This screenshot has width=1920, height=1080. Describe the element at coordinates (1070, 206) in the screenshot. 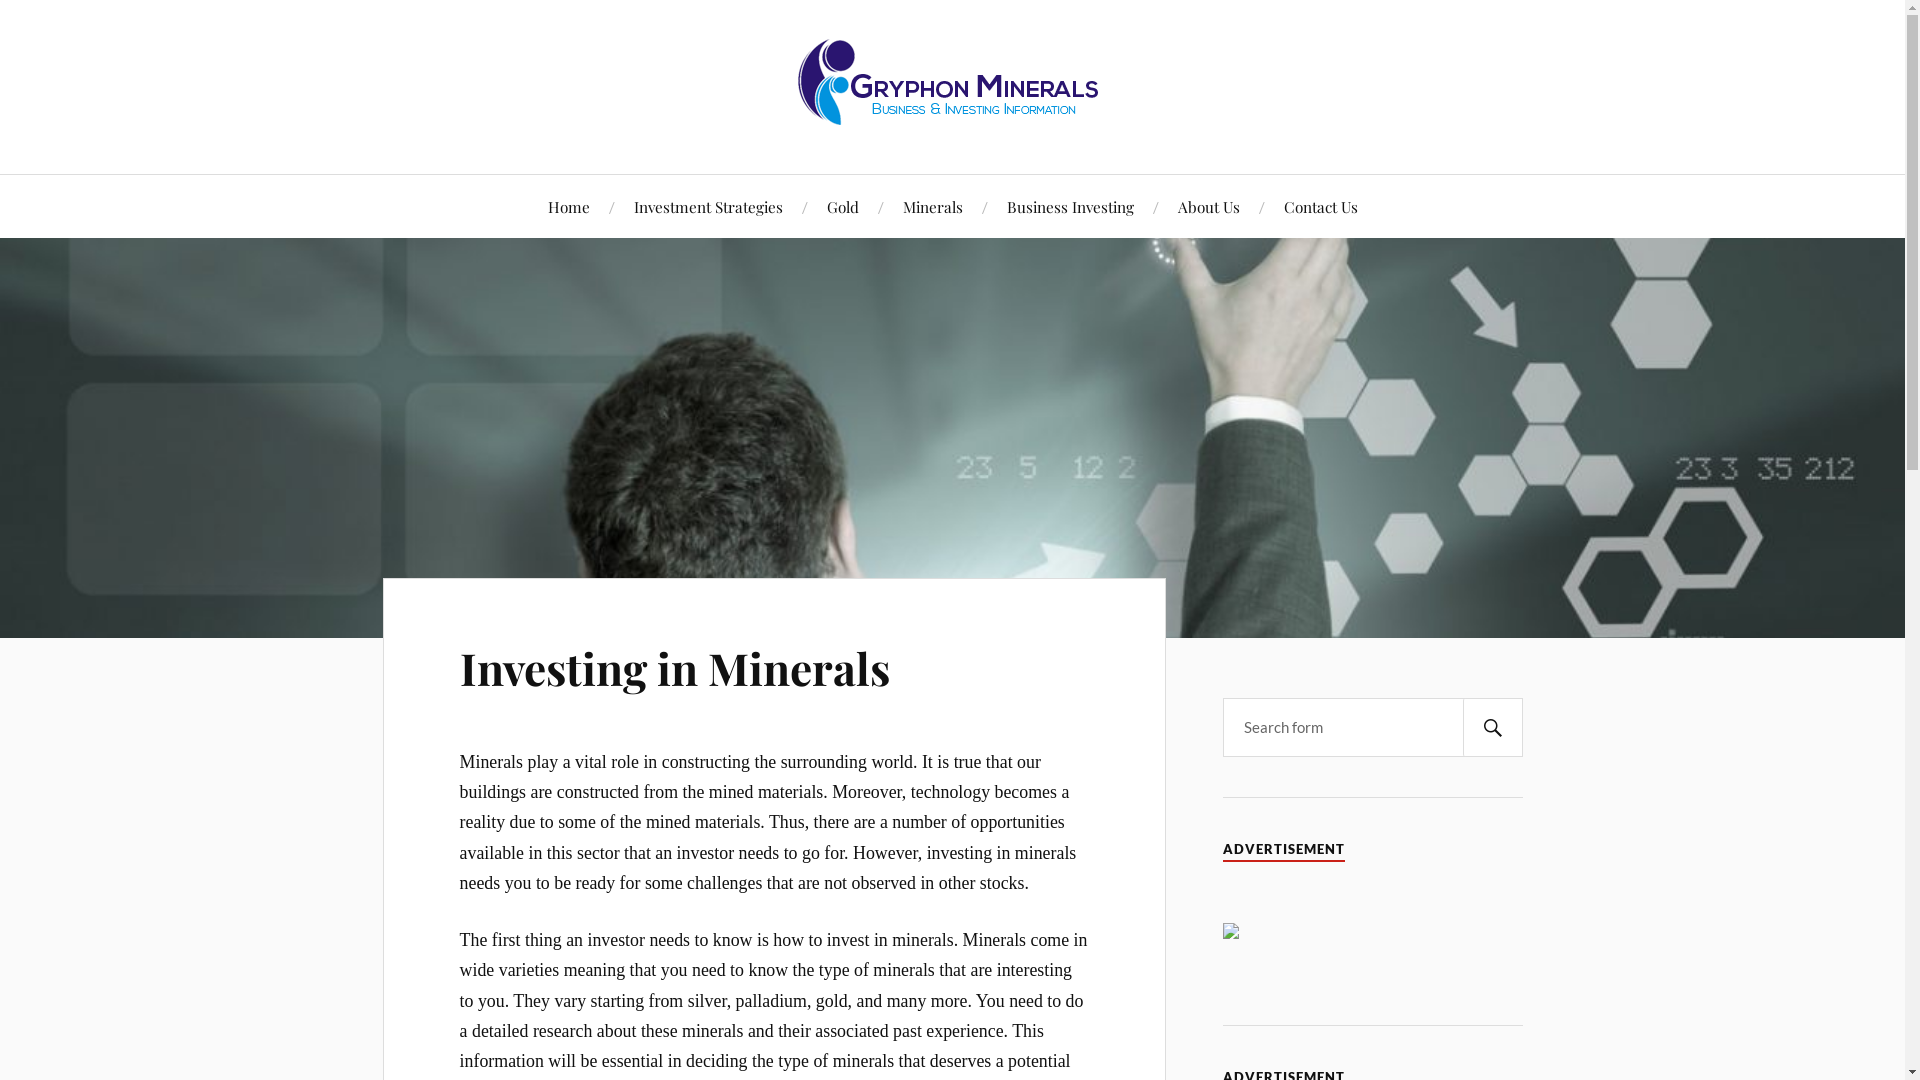

I see `Business Investing` at that location.